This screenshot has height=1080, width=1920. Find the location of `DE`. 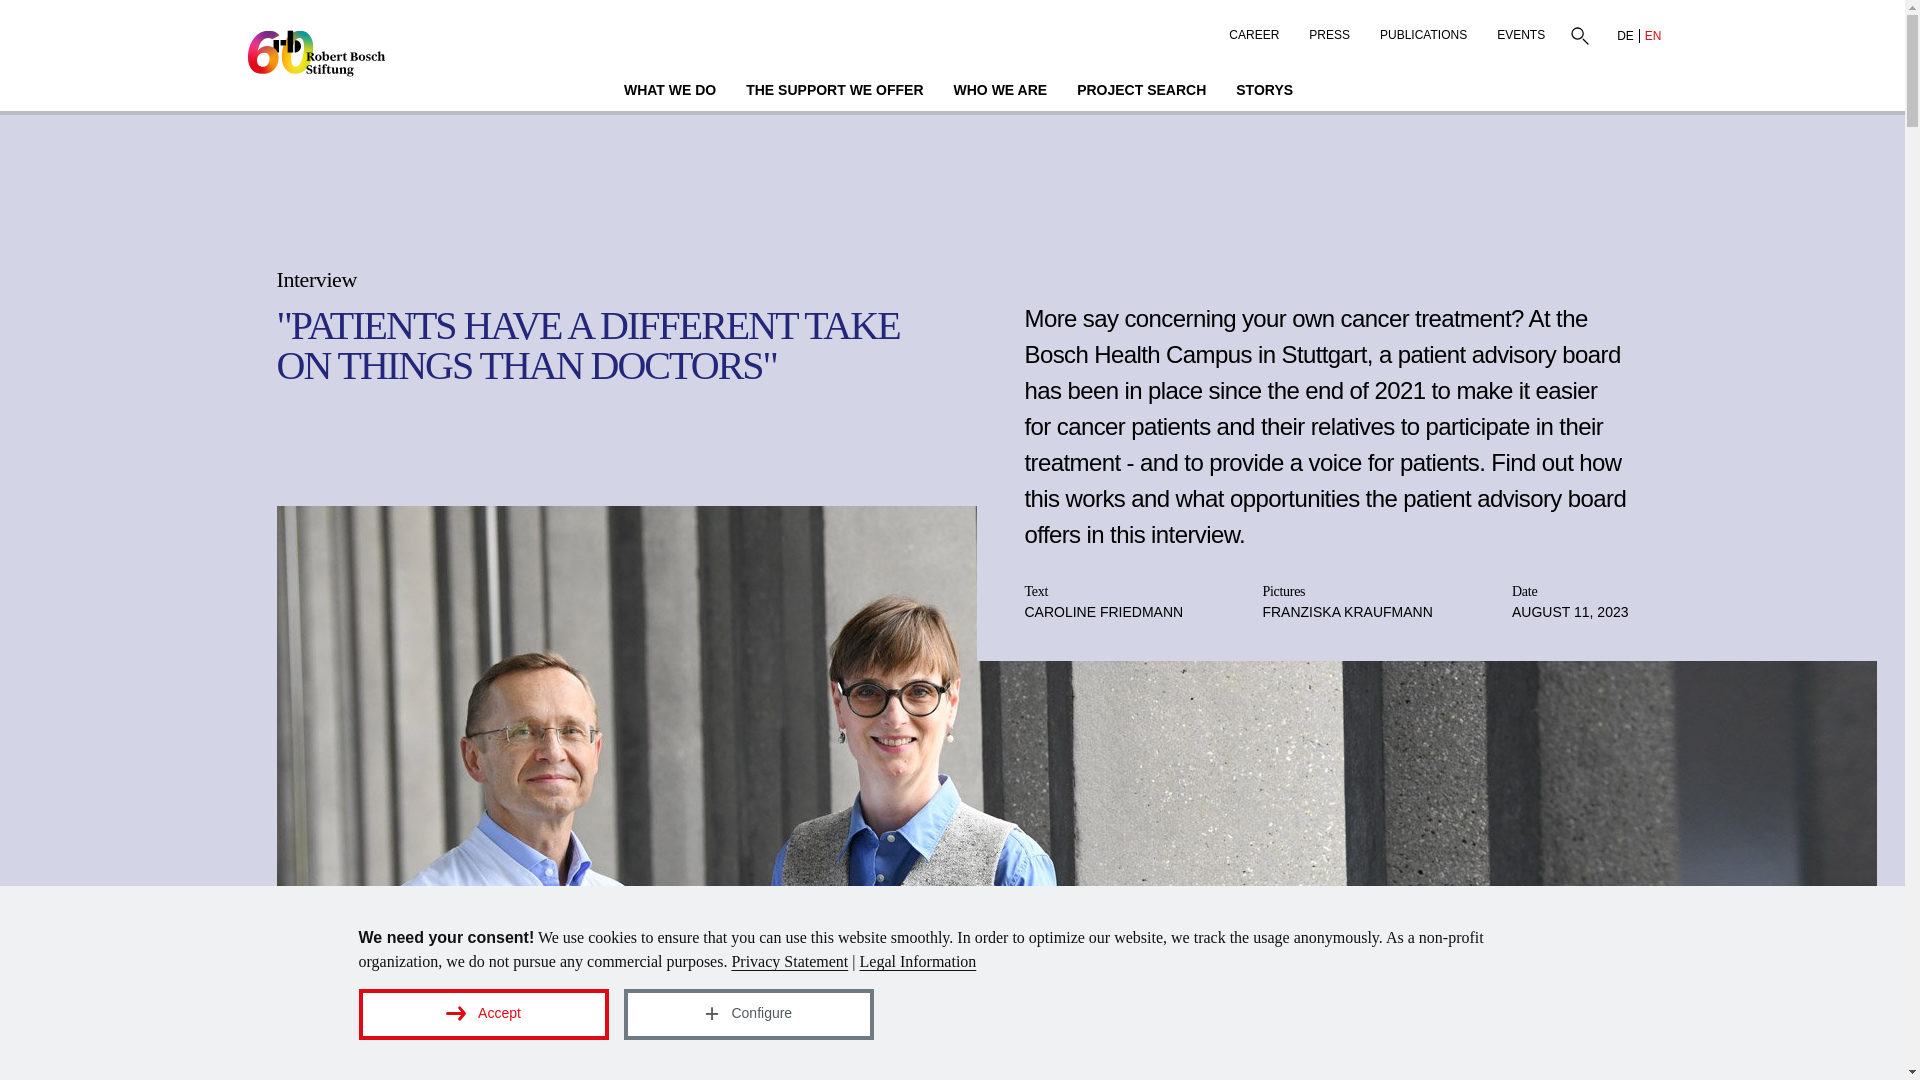

DE is located at coordinates (1626, 36).